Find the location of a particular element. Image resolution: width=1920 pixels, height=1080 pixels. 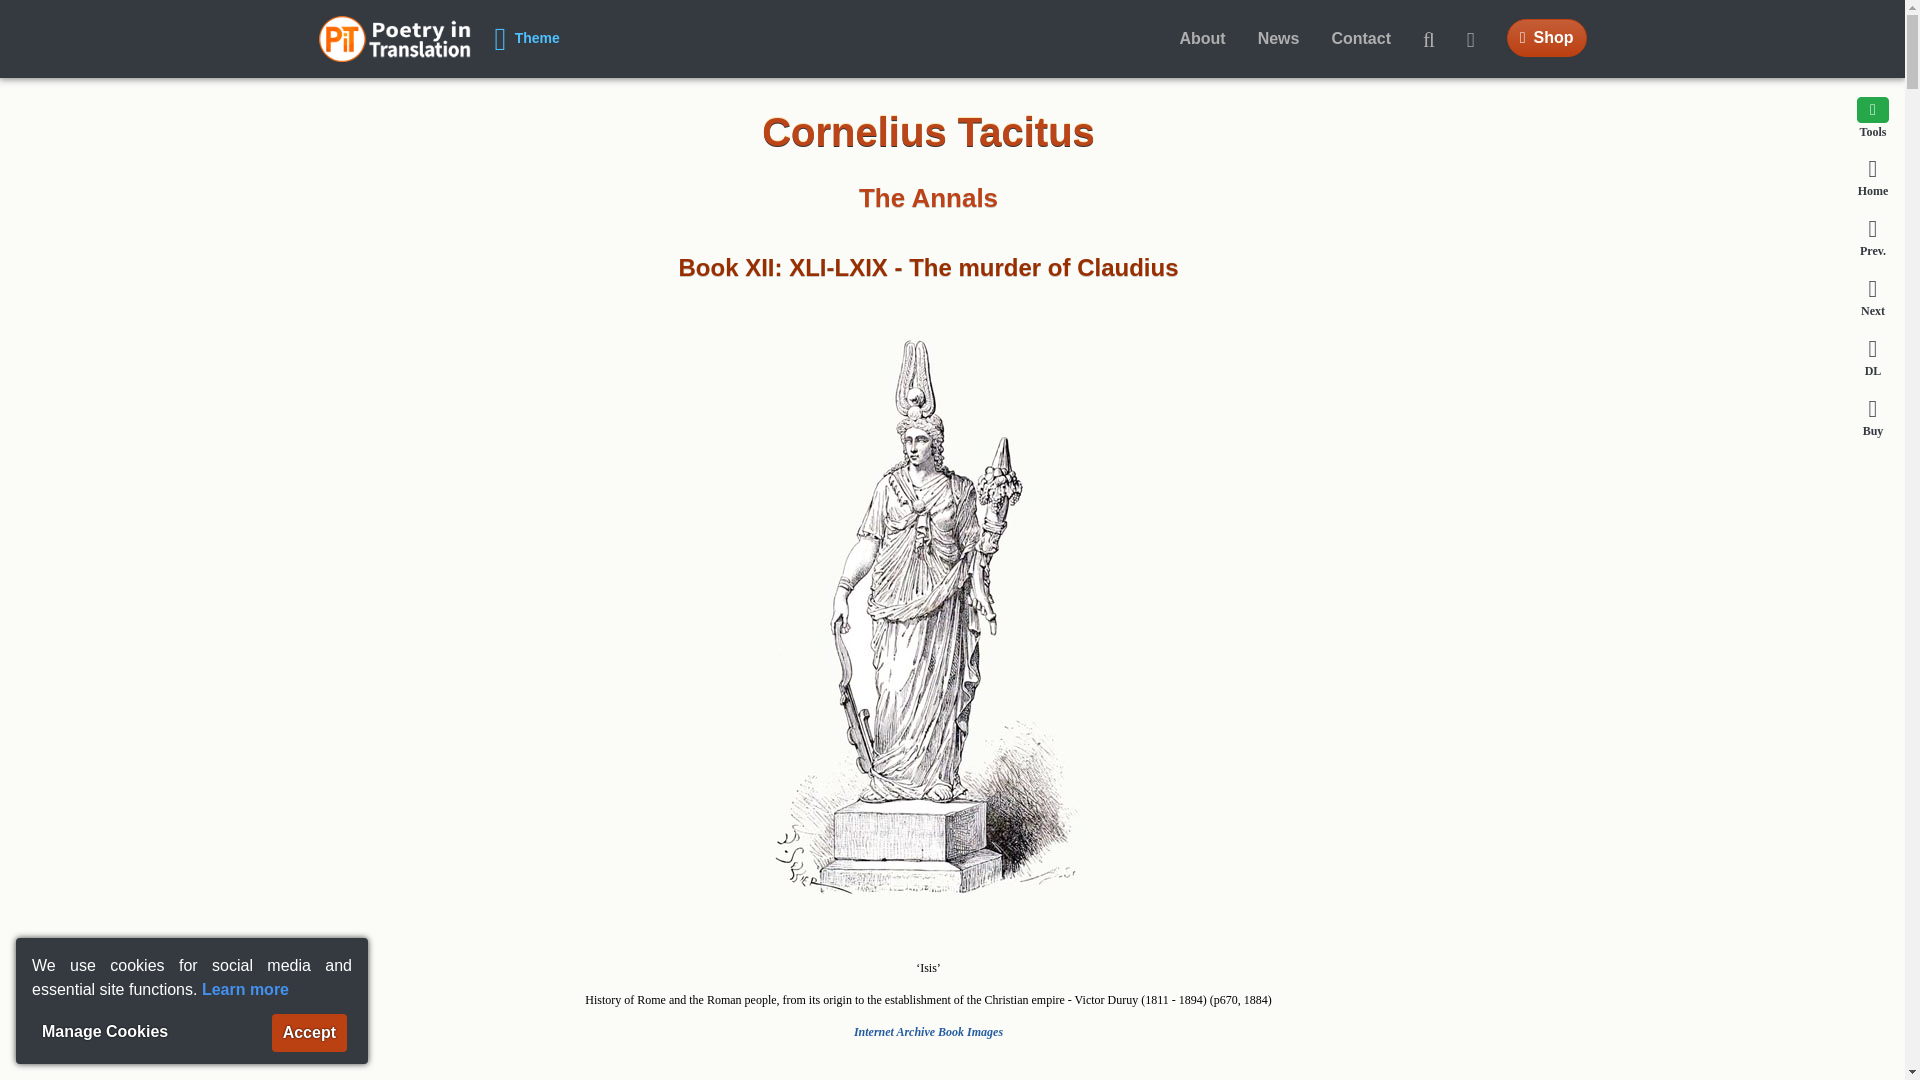

Next is located at coordinates (1872, 296).